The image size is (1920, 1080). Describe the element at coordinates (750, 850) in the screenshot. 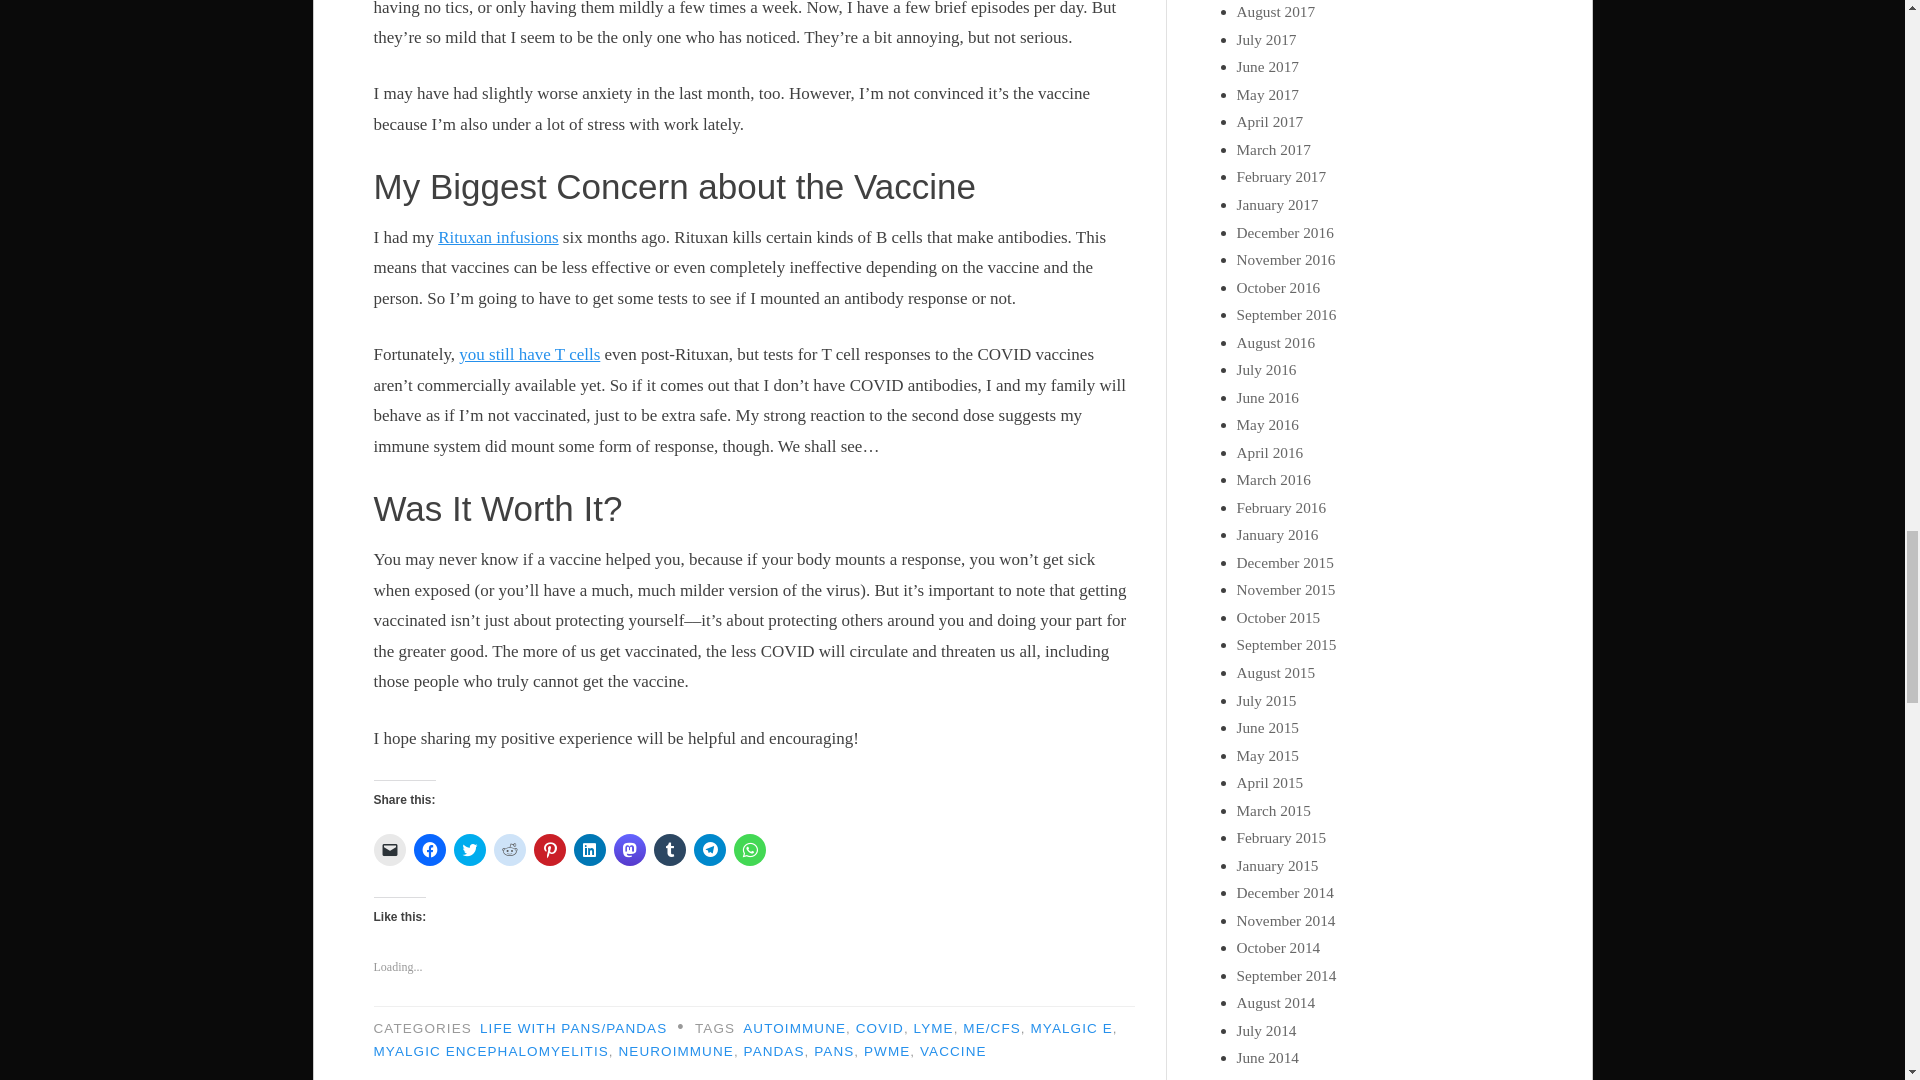

I see `Click to share on WhatsApp` at that location.